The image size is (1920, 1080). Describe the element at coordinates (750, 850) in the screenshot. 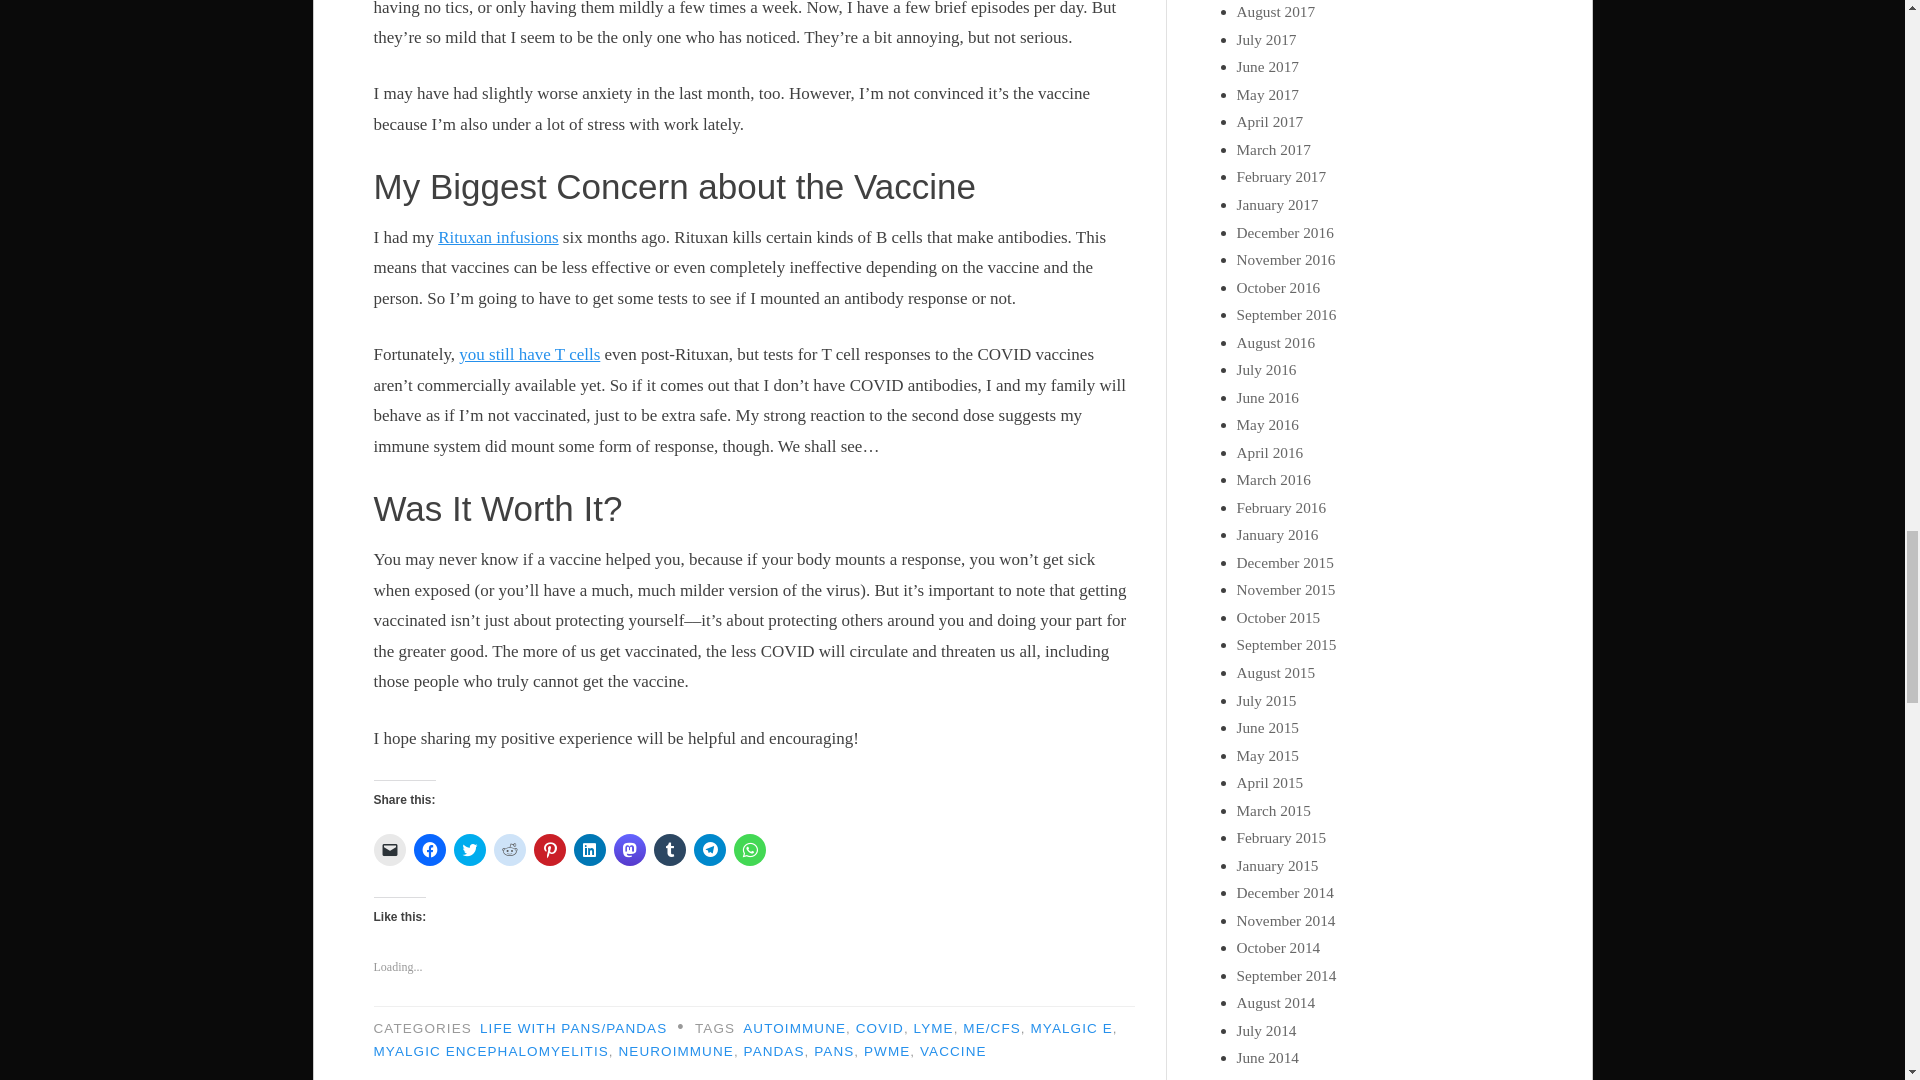

I see `Click to share on WhatsApp` at that location.